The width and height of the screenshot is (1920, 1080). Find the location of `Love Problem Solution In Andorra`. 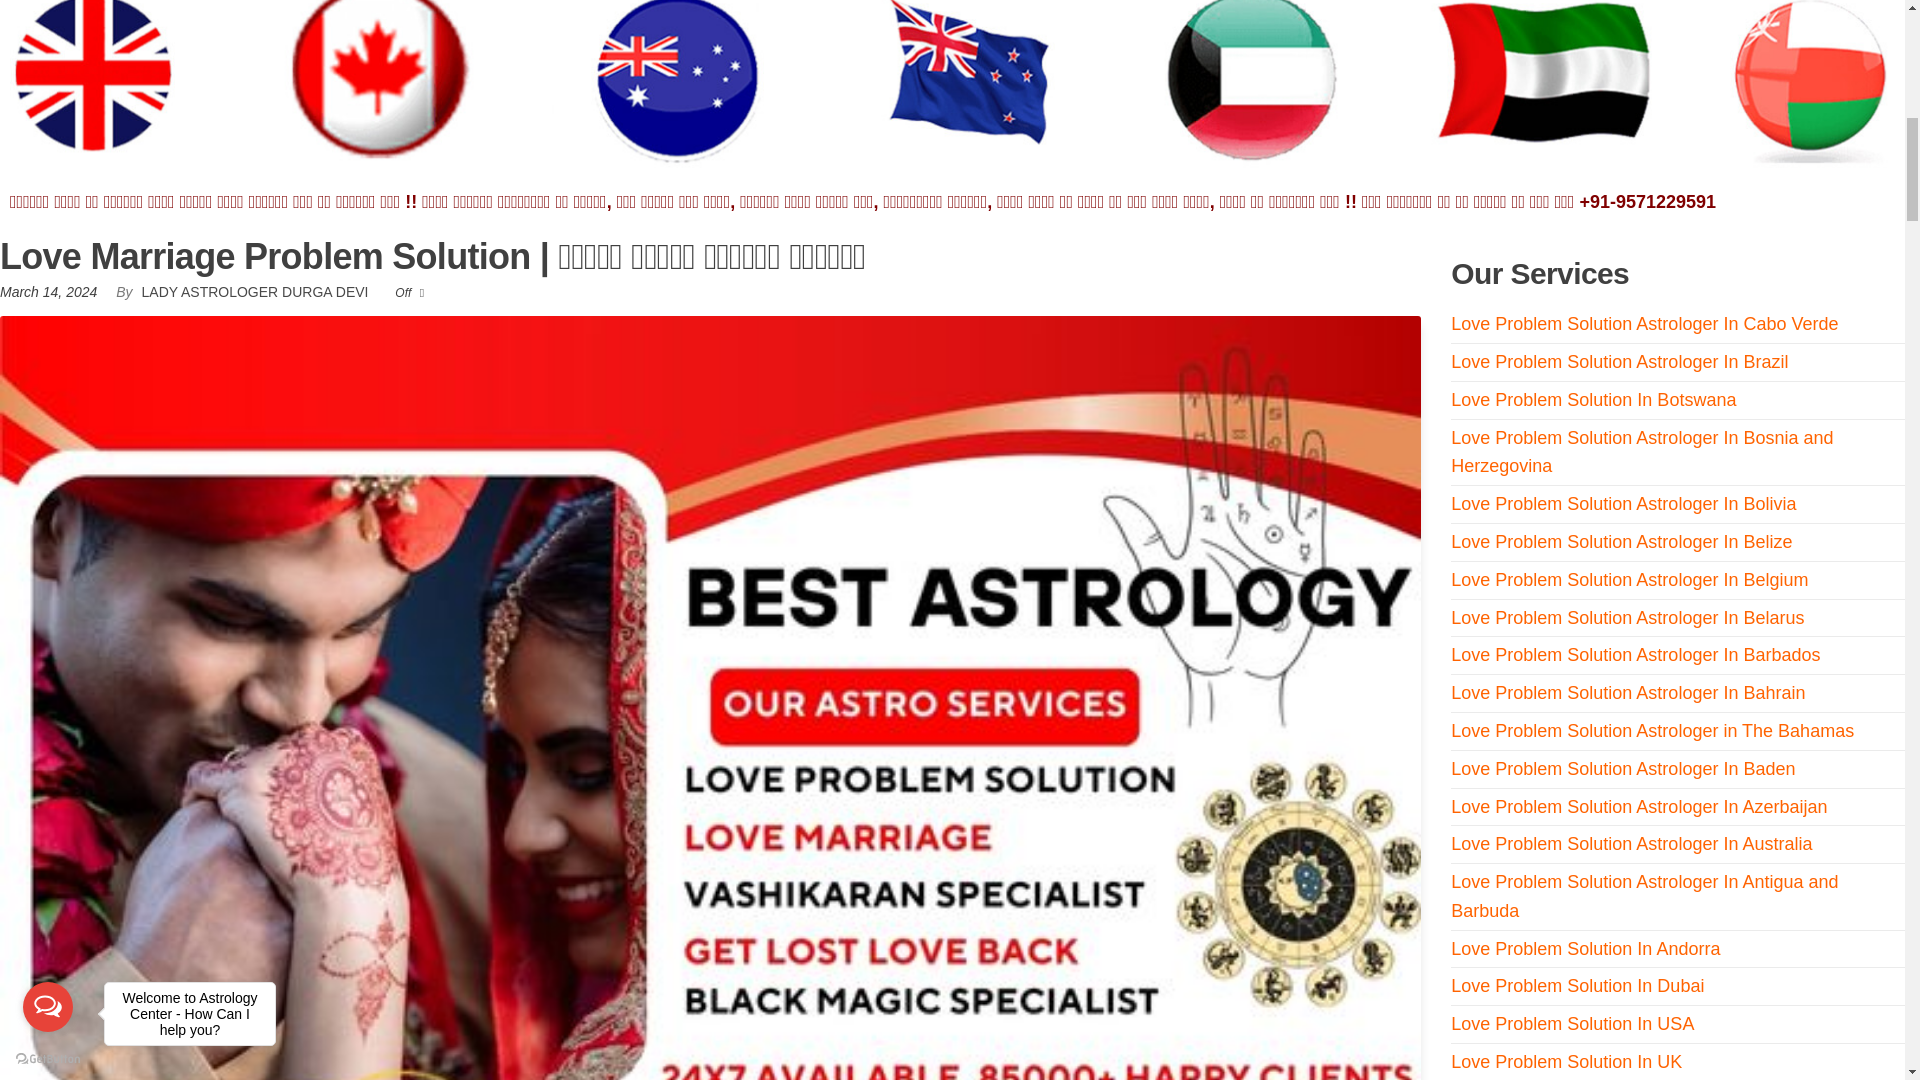

Love Problem Solution In Andorra is located at coordinates (1586, 948).